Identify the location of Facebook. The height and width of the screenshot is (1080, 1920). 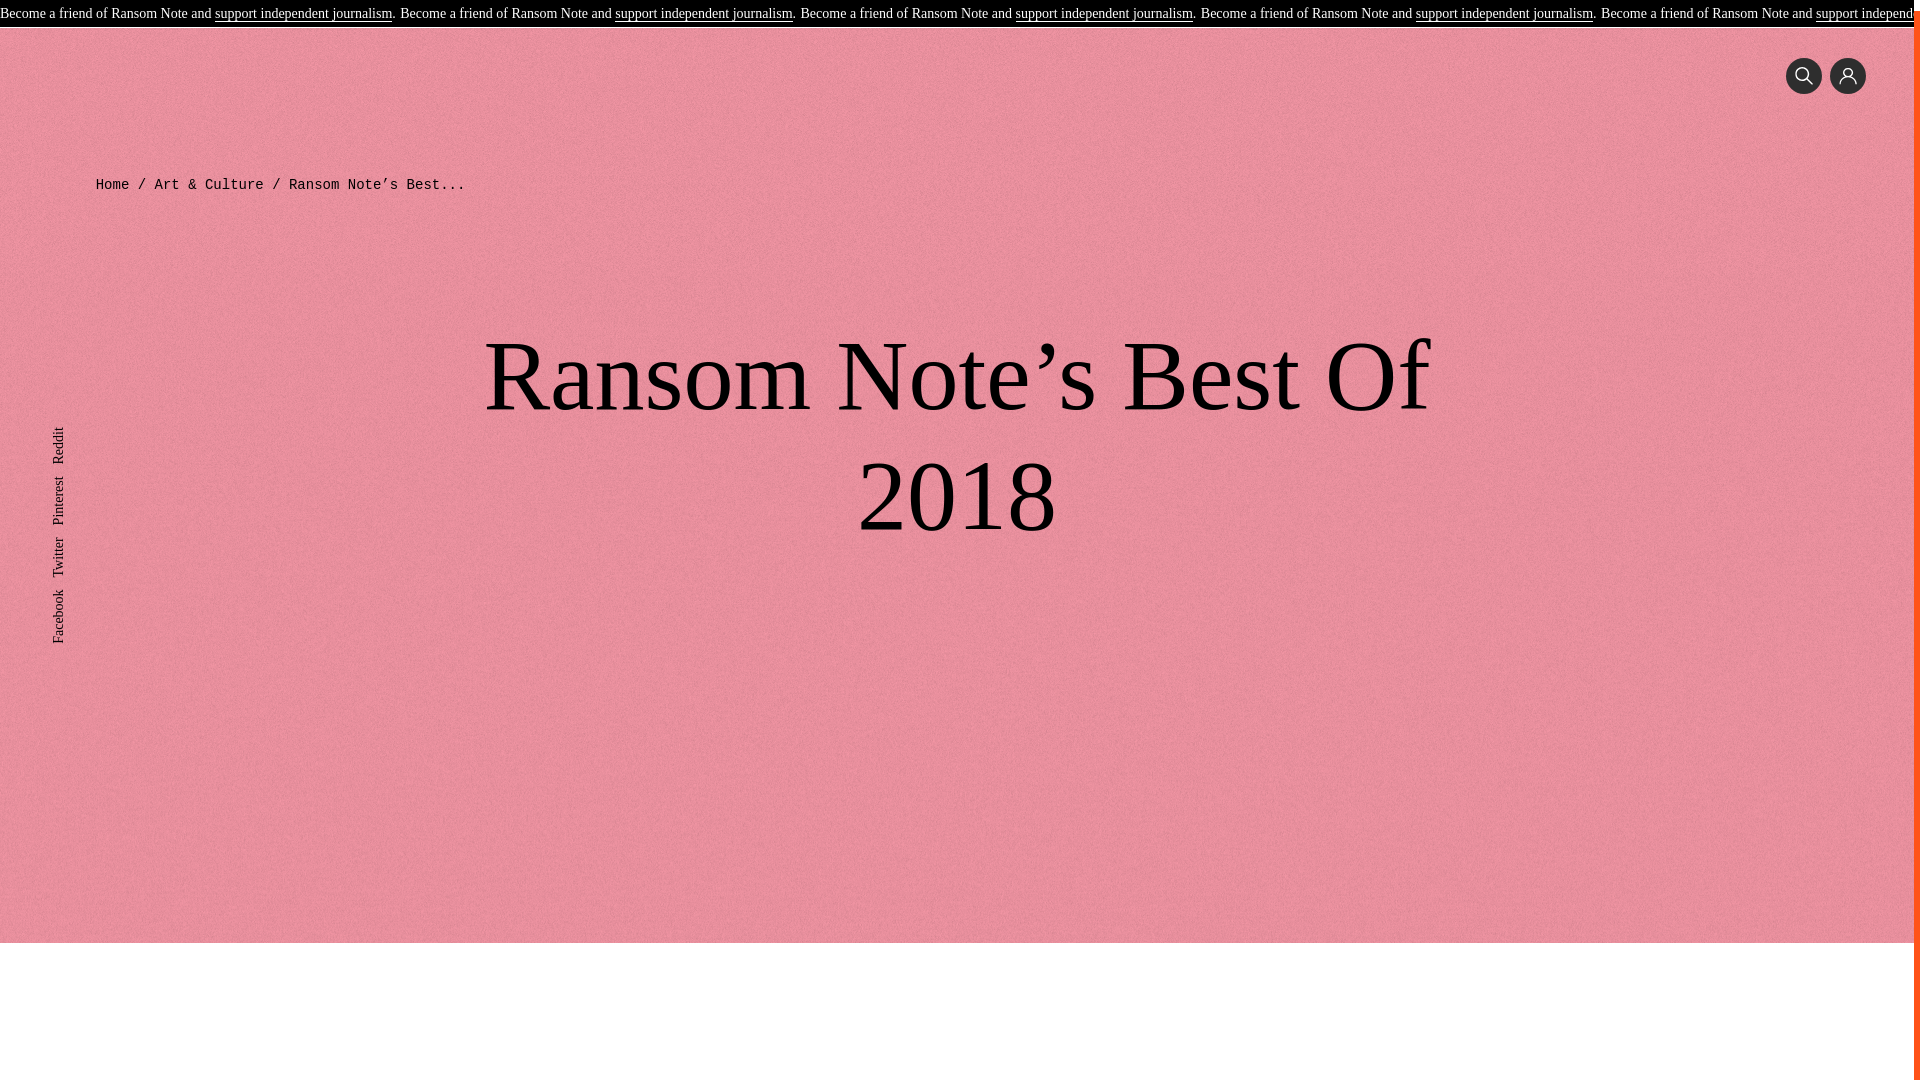
(78, 586).